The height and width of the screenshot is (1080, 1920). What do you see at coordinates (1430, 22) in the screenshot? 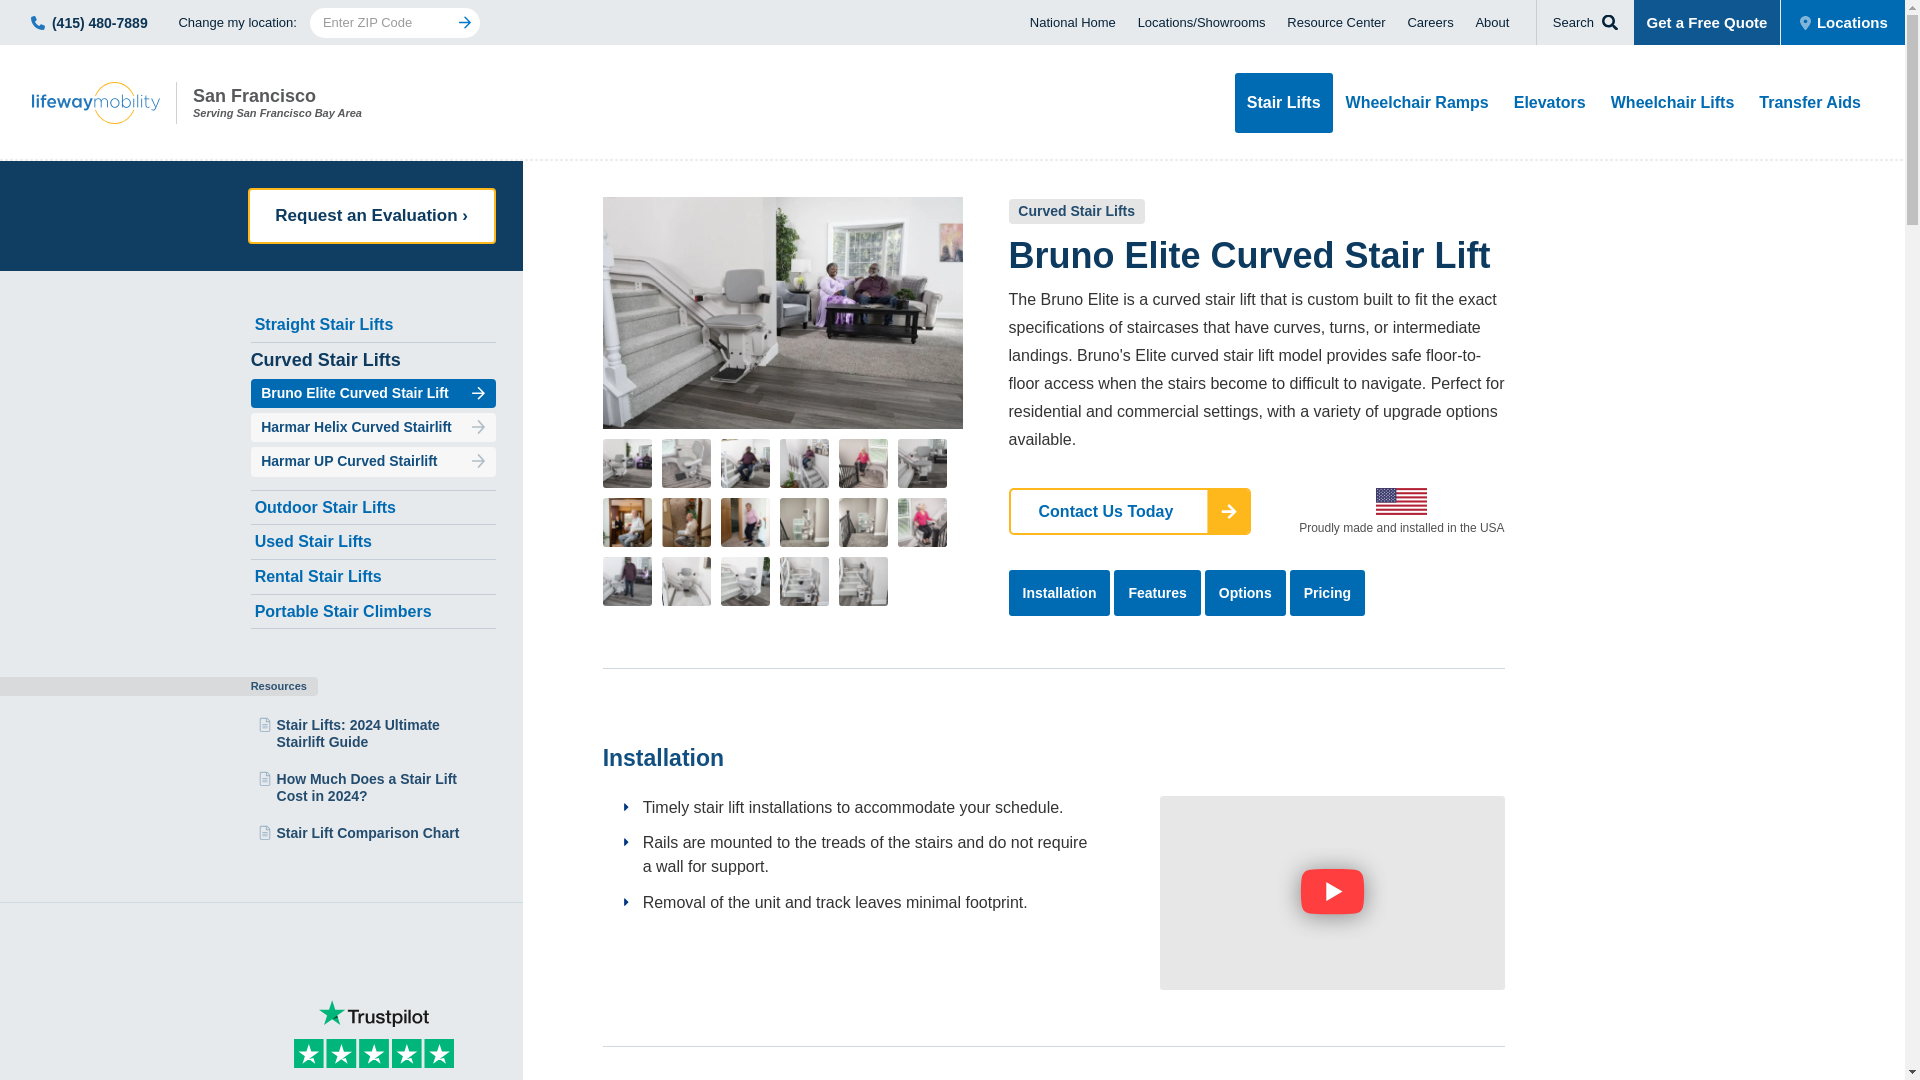
I see `Transfer Aids` at bounding box center [1430, 22].